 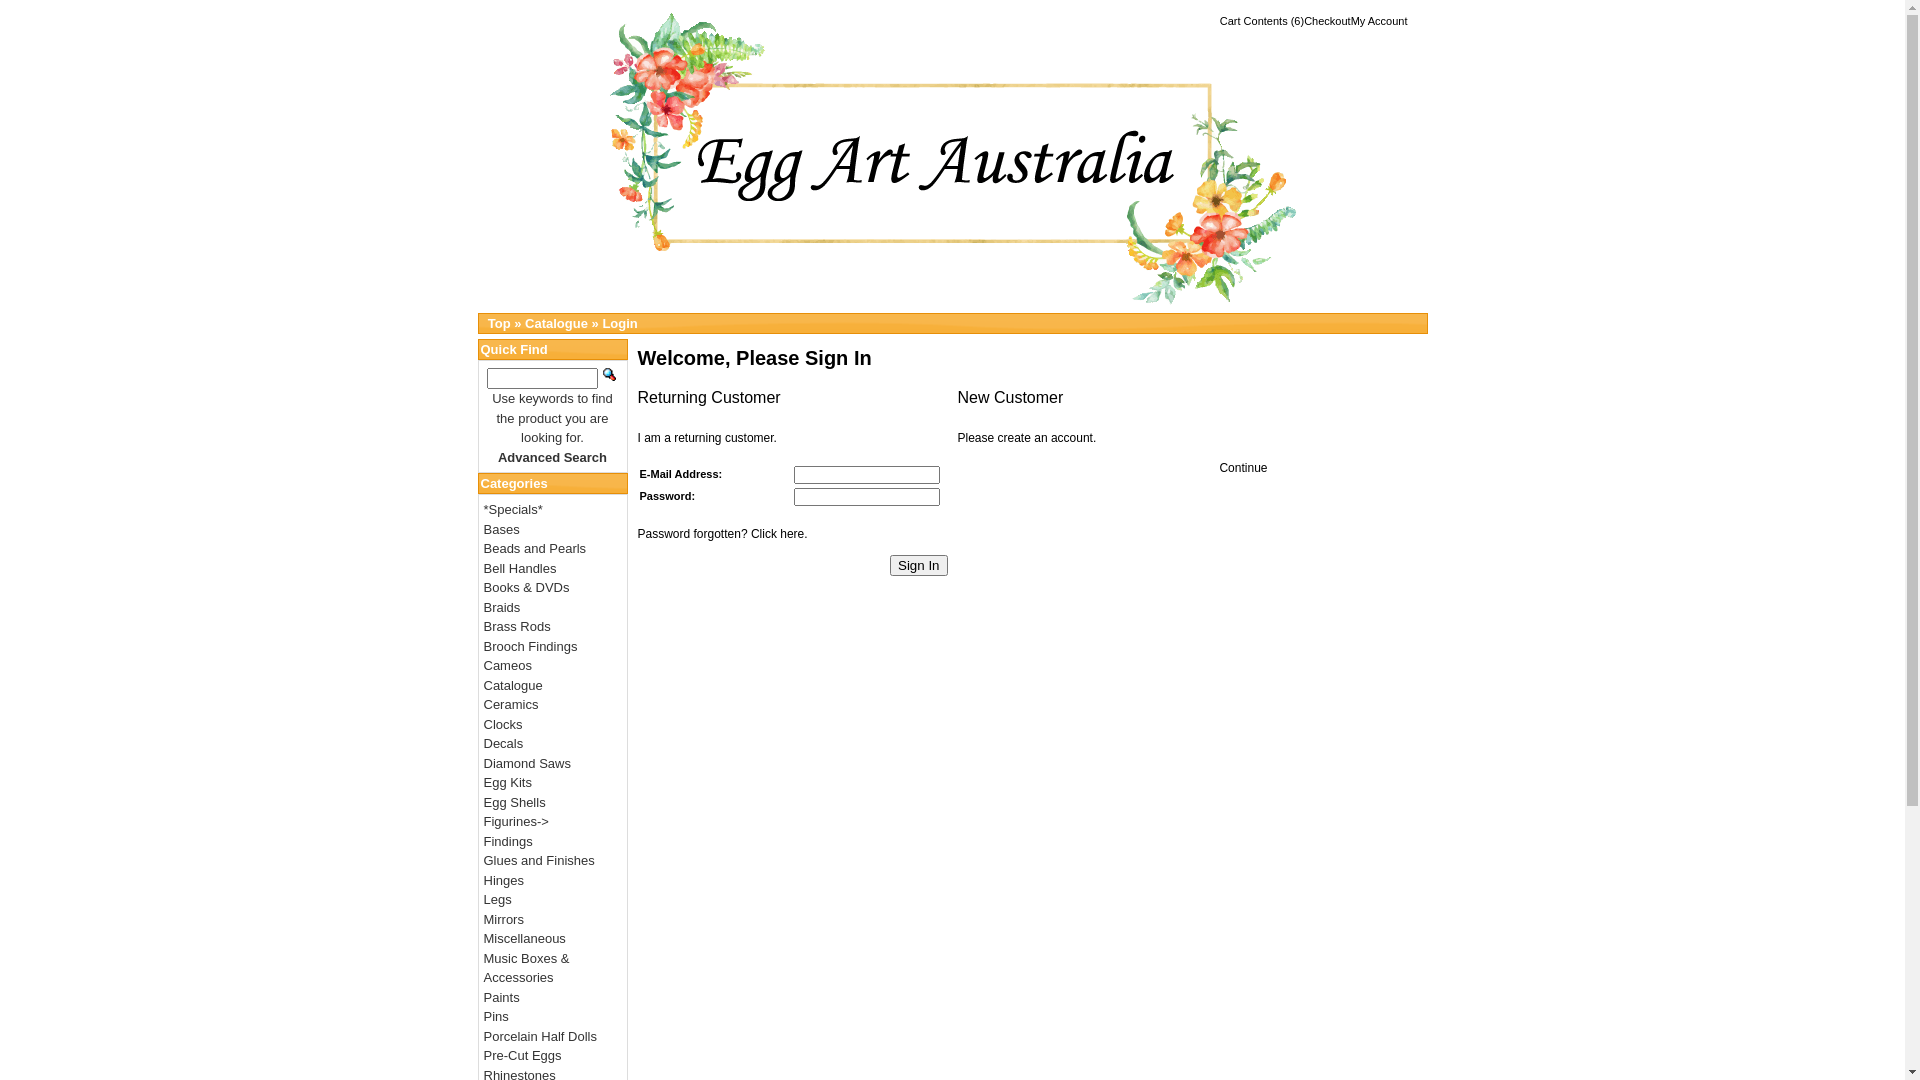 I want to click on Cart Contents (6), so click(x=1262, y=21).